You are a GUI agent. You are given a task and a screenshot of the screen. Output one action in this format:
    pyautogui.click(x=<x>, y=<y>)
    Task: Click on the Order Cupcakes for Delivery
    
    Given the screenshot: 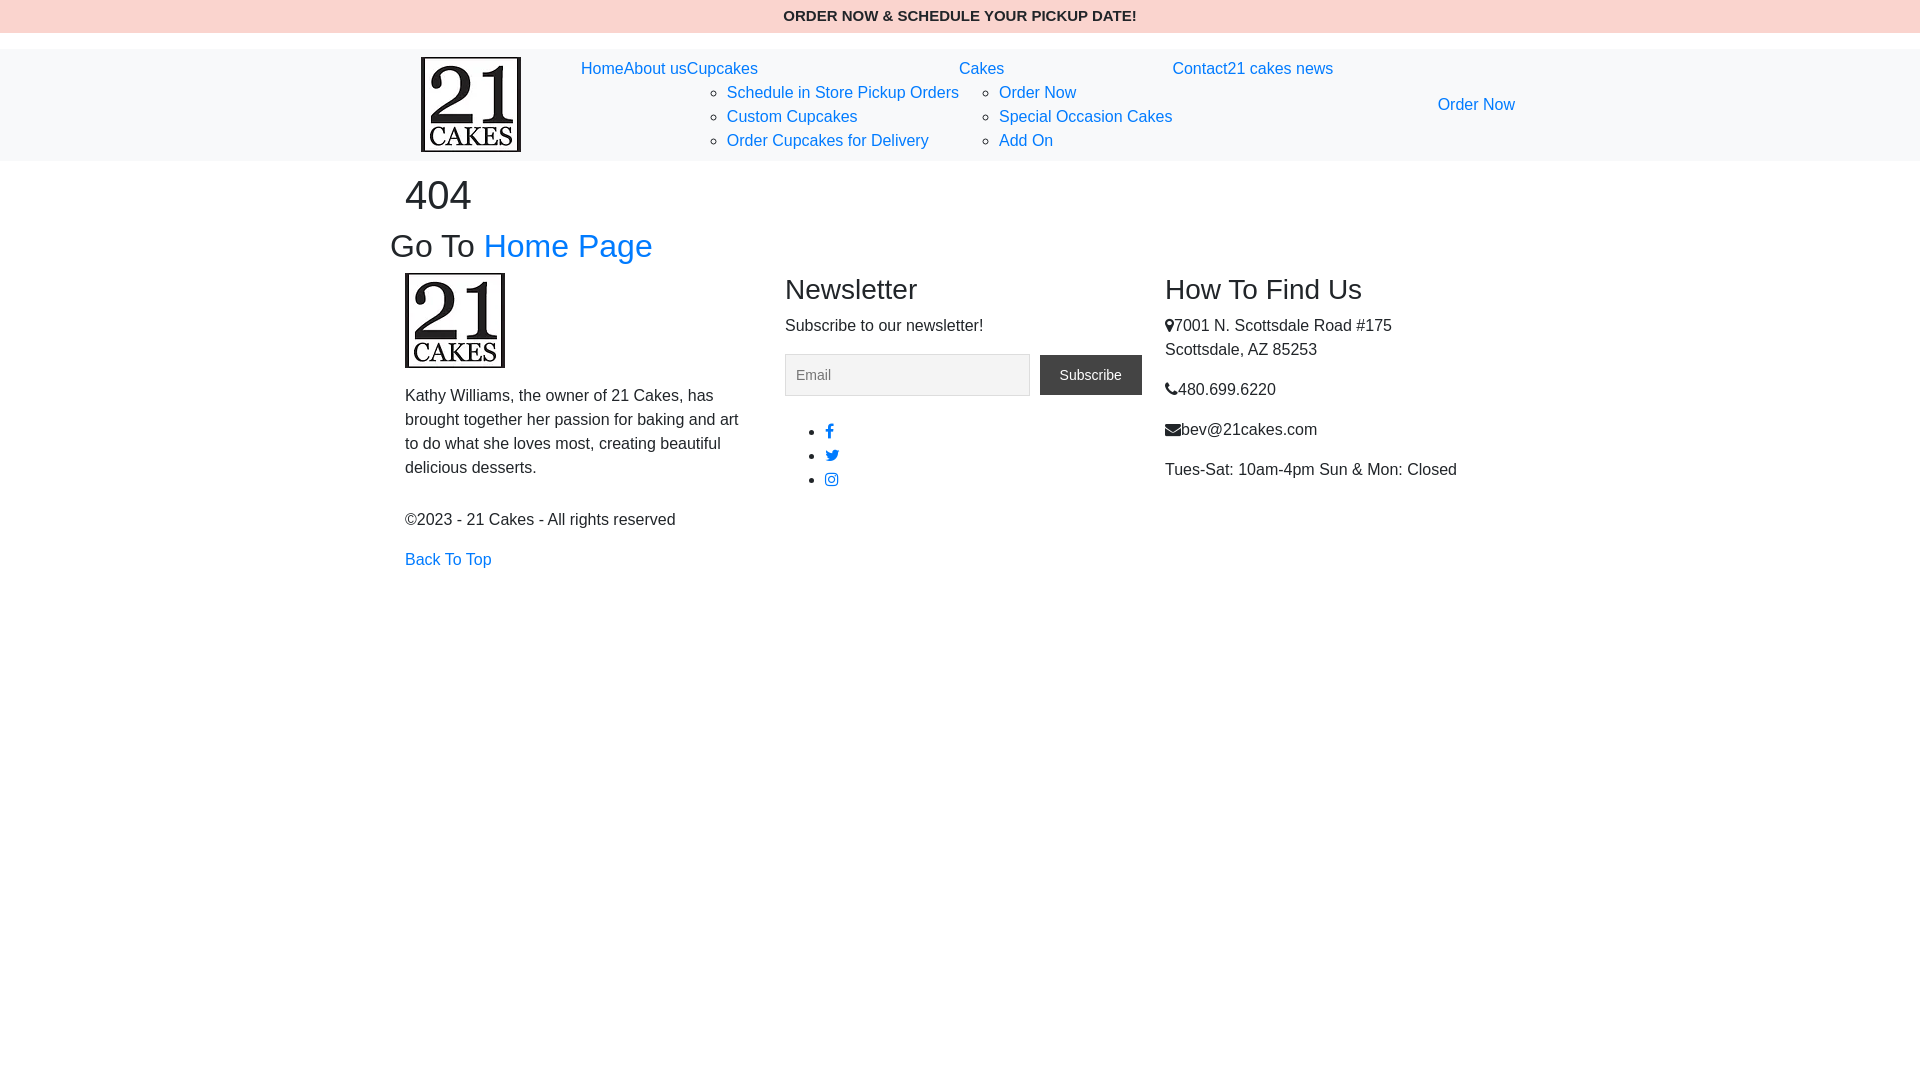 What is the action you would take?
    pyautogui.click(x=828, y=140)
    